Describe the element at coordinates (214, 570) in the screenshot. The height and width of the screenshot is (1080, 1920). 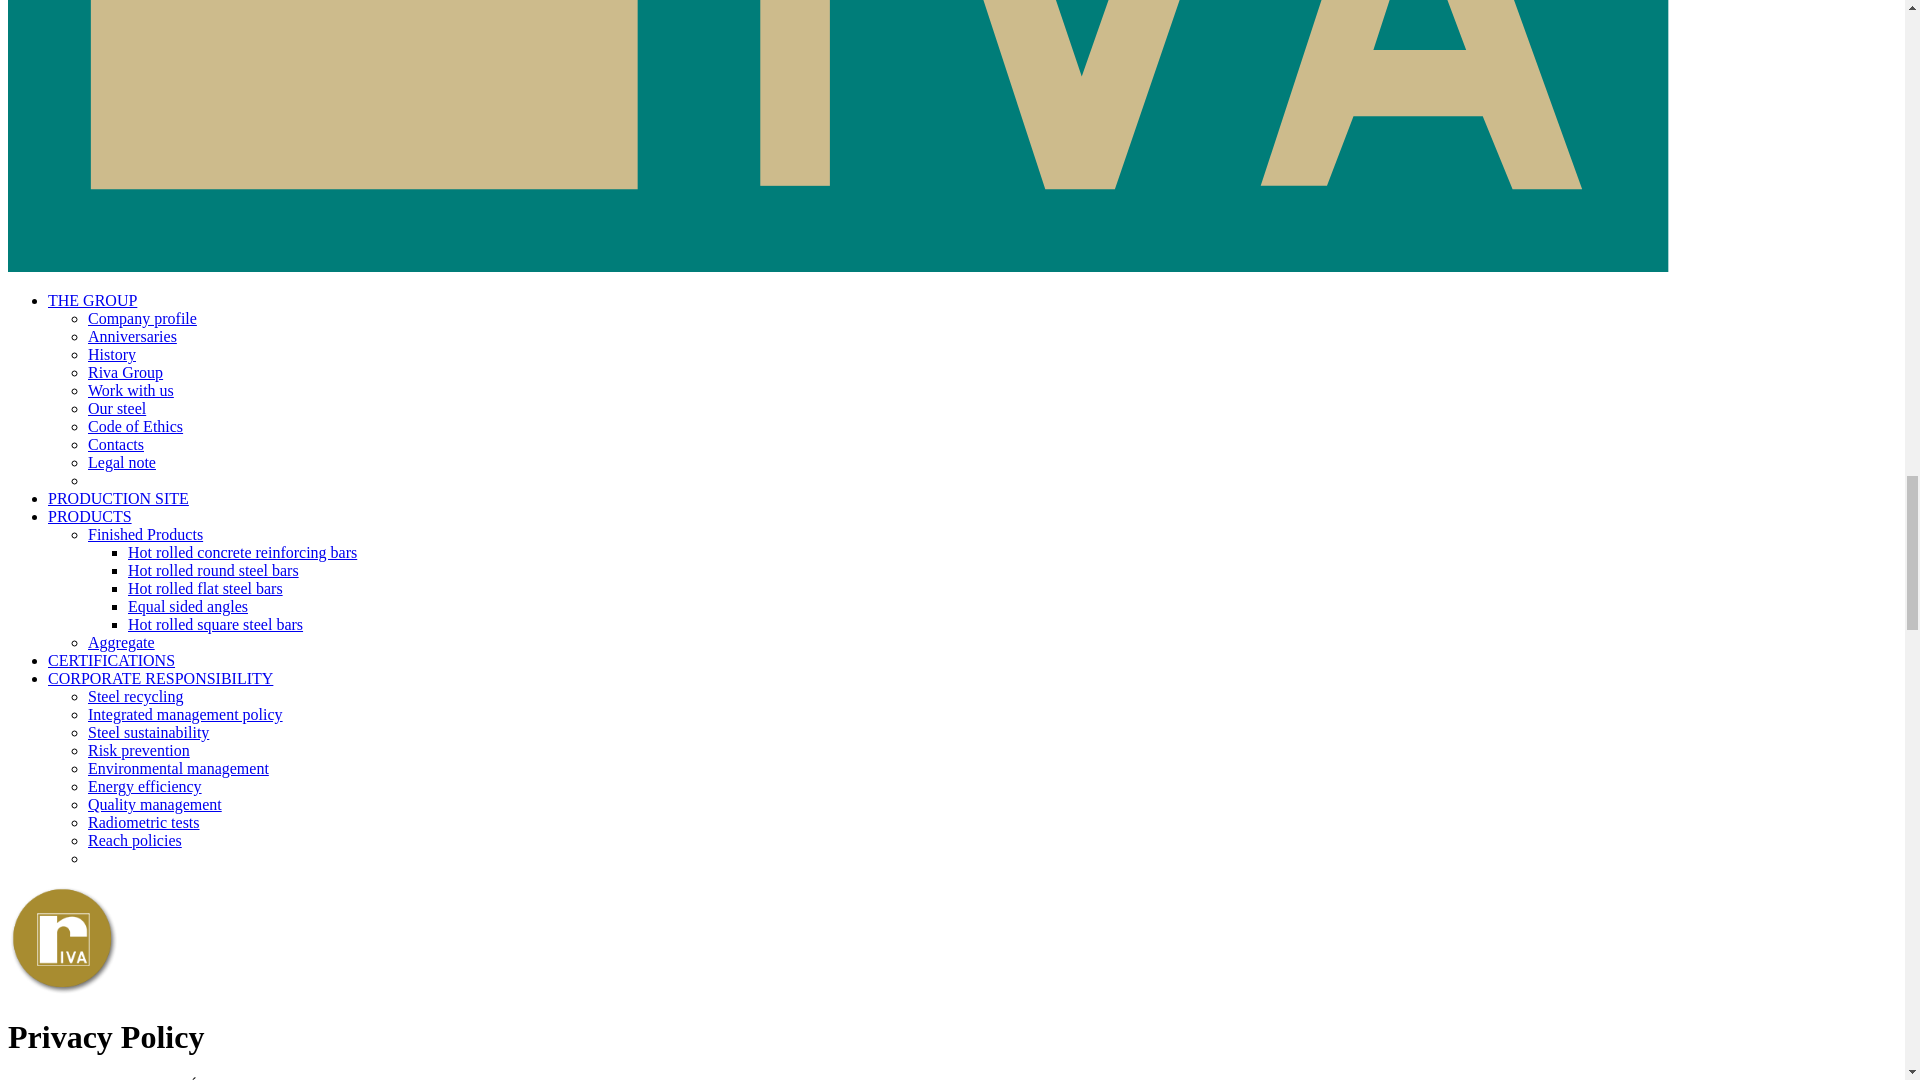
I see `Hot rolled round steel bars` at that location.